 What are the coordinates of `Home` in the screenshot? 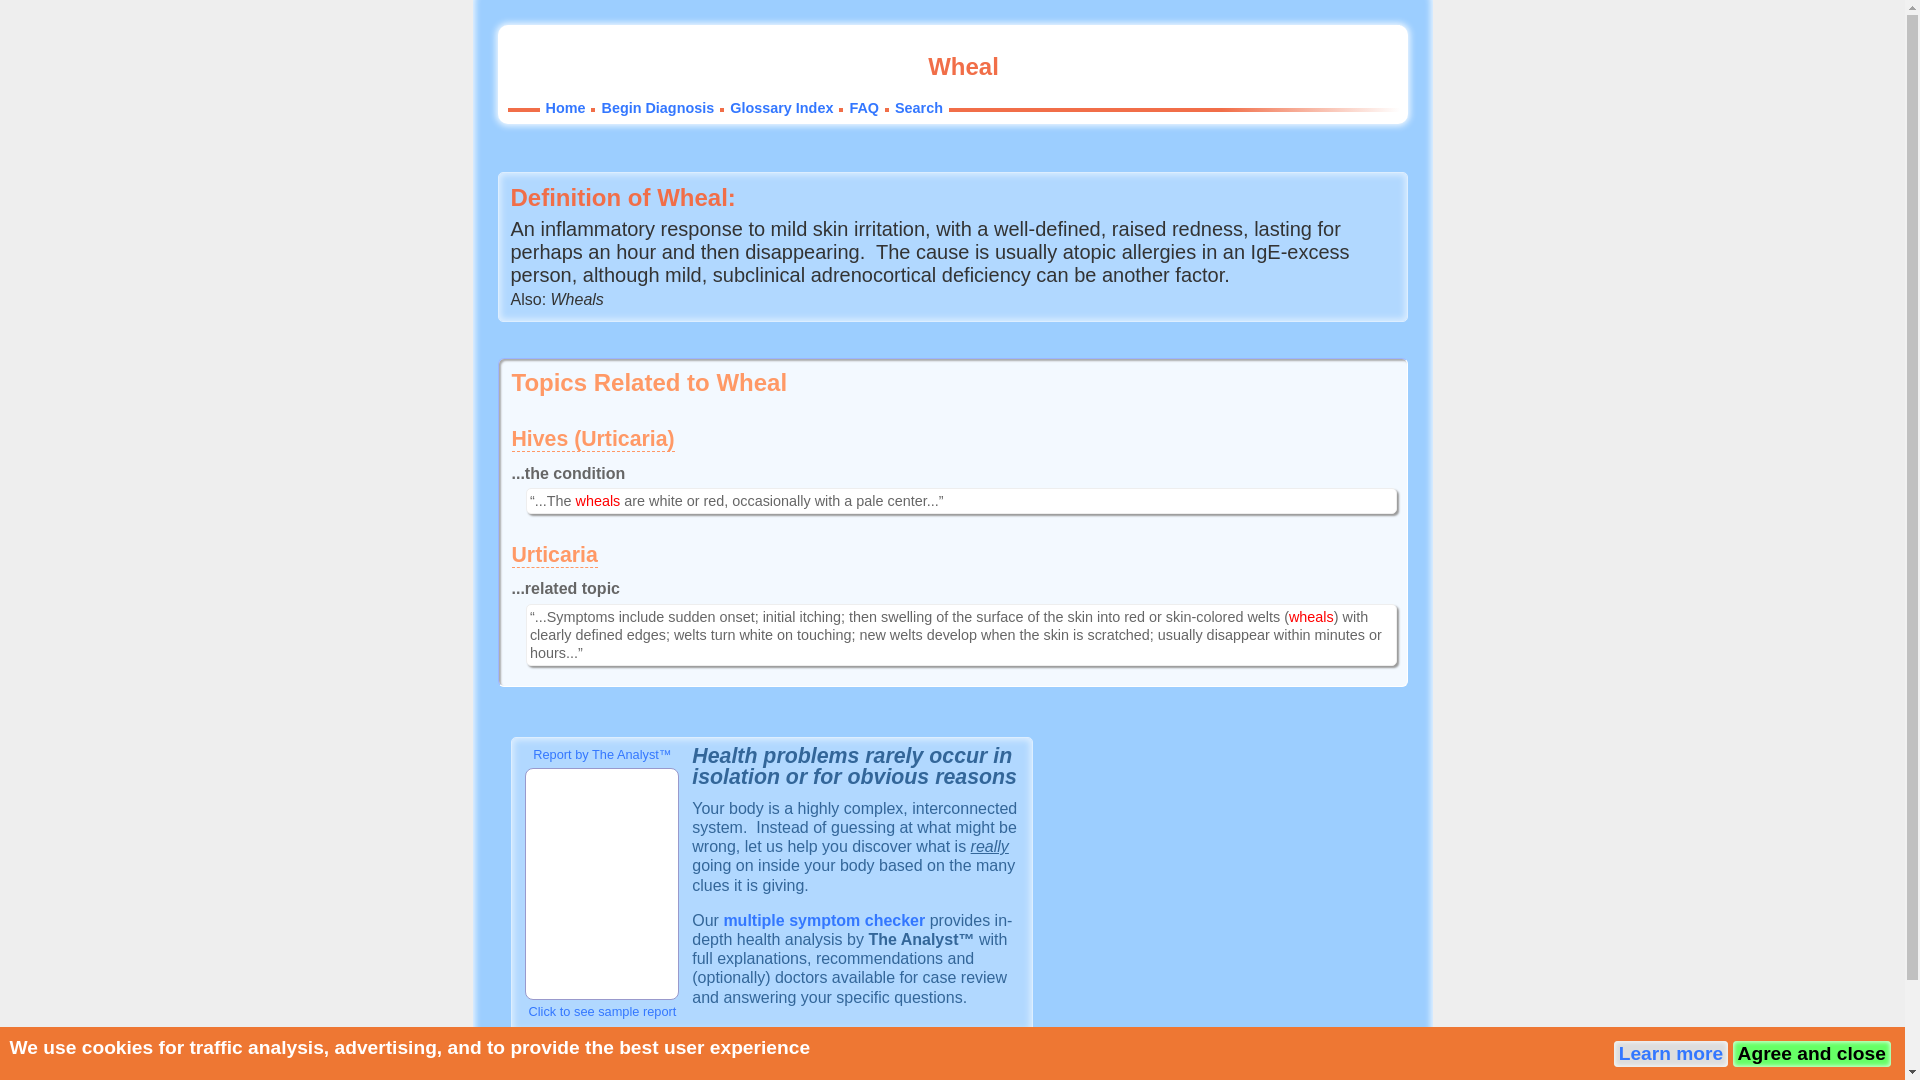 It's located at (565, 108).